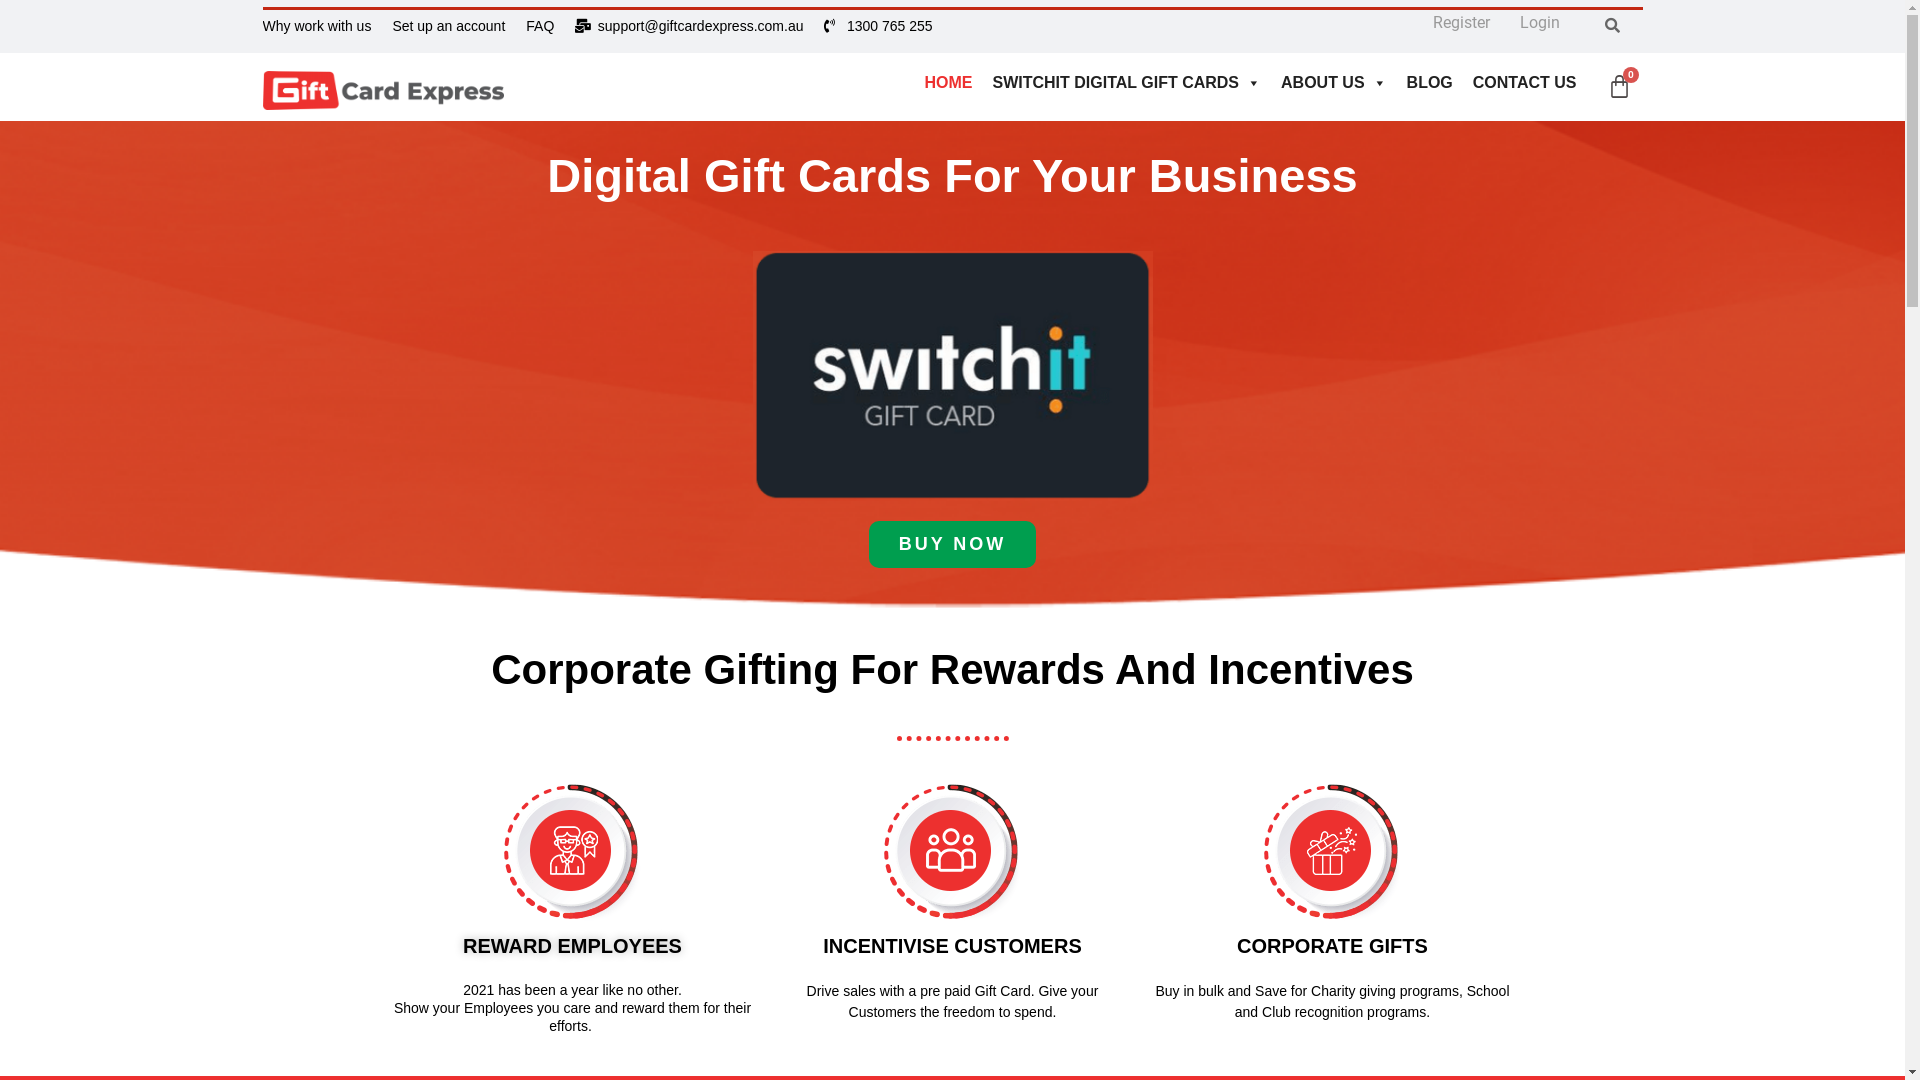 Image resolution: width=1920 pixels, height=1080 pixels. Describe the element at coordinates (1608, 32) in the screenshot. I see `Search` at that location.